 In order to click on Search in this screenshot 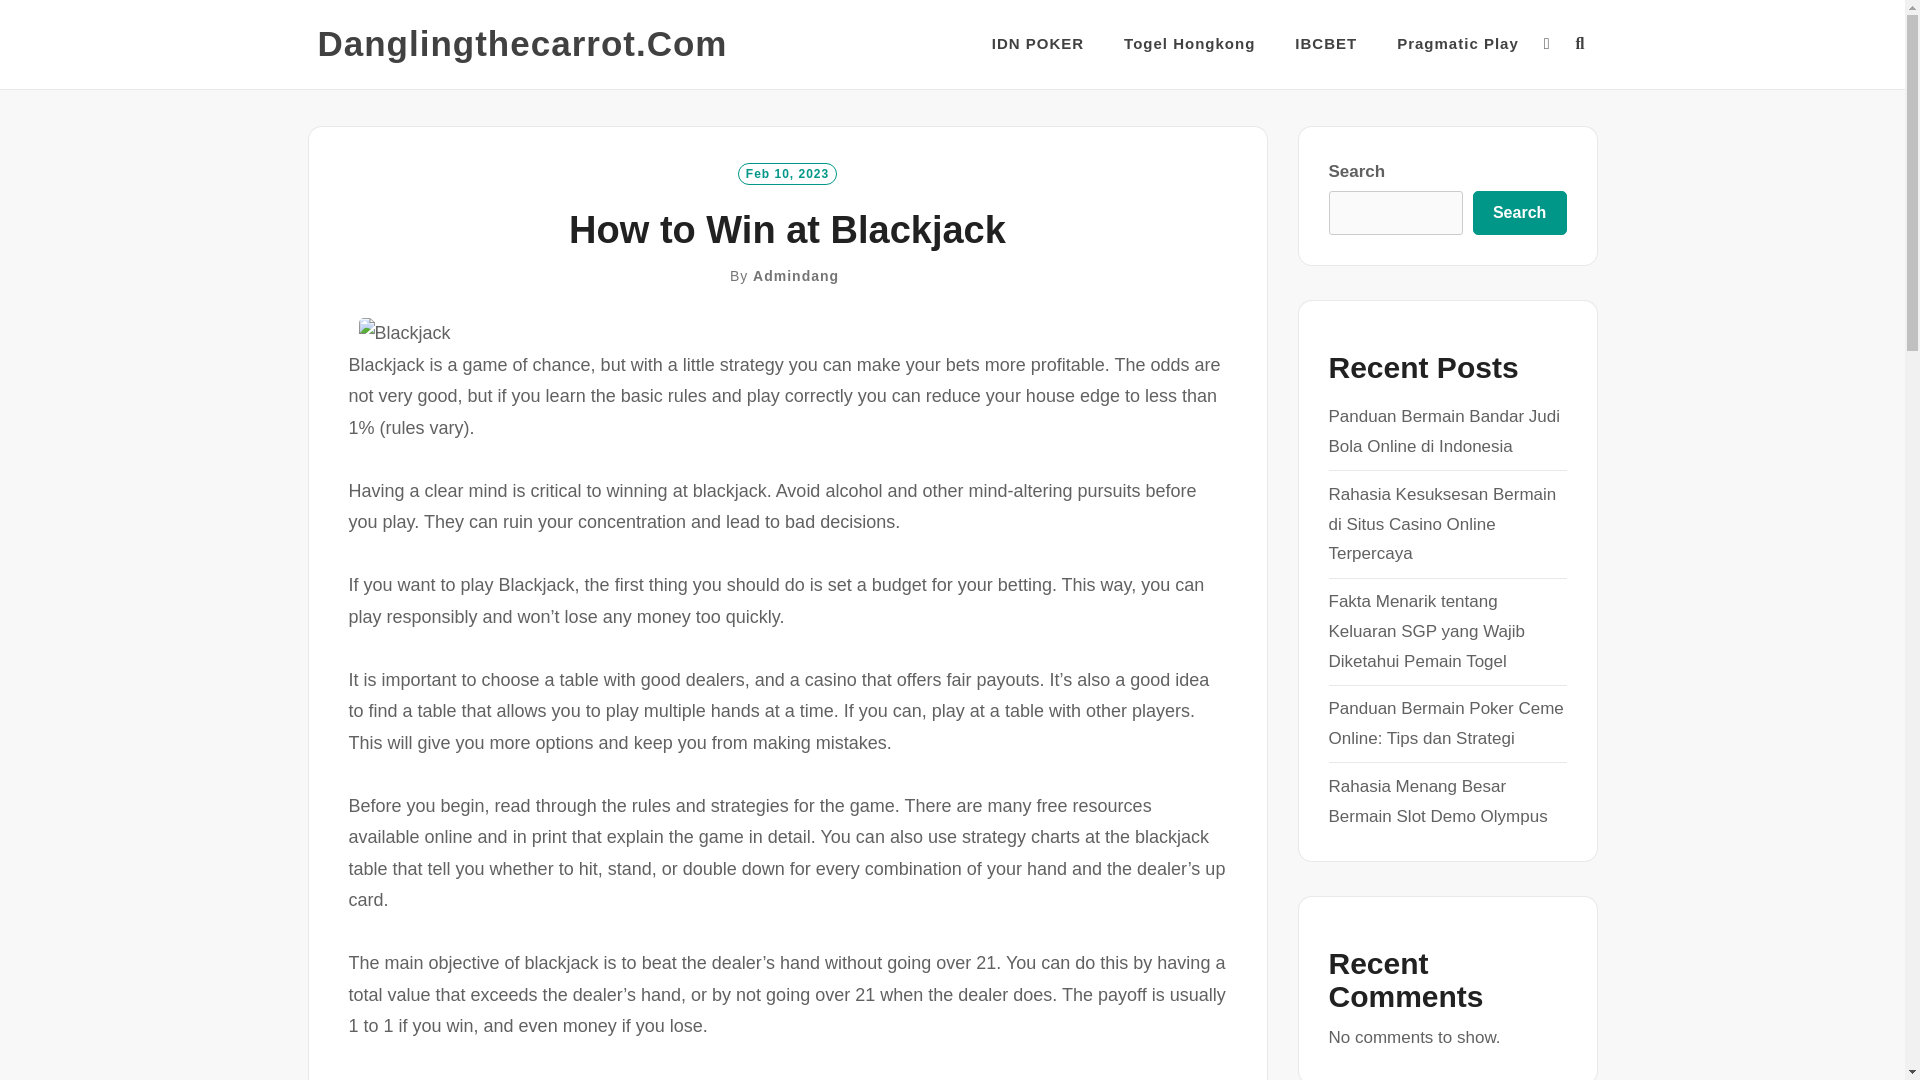, I will do `click(1519, 213)`.